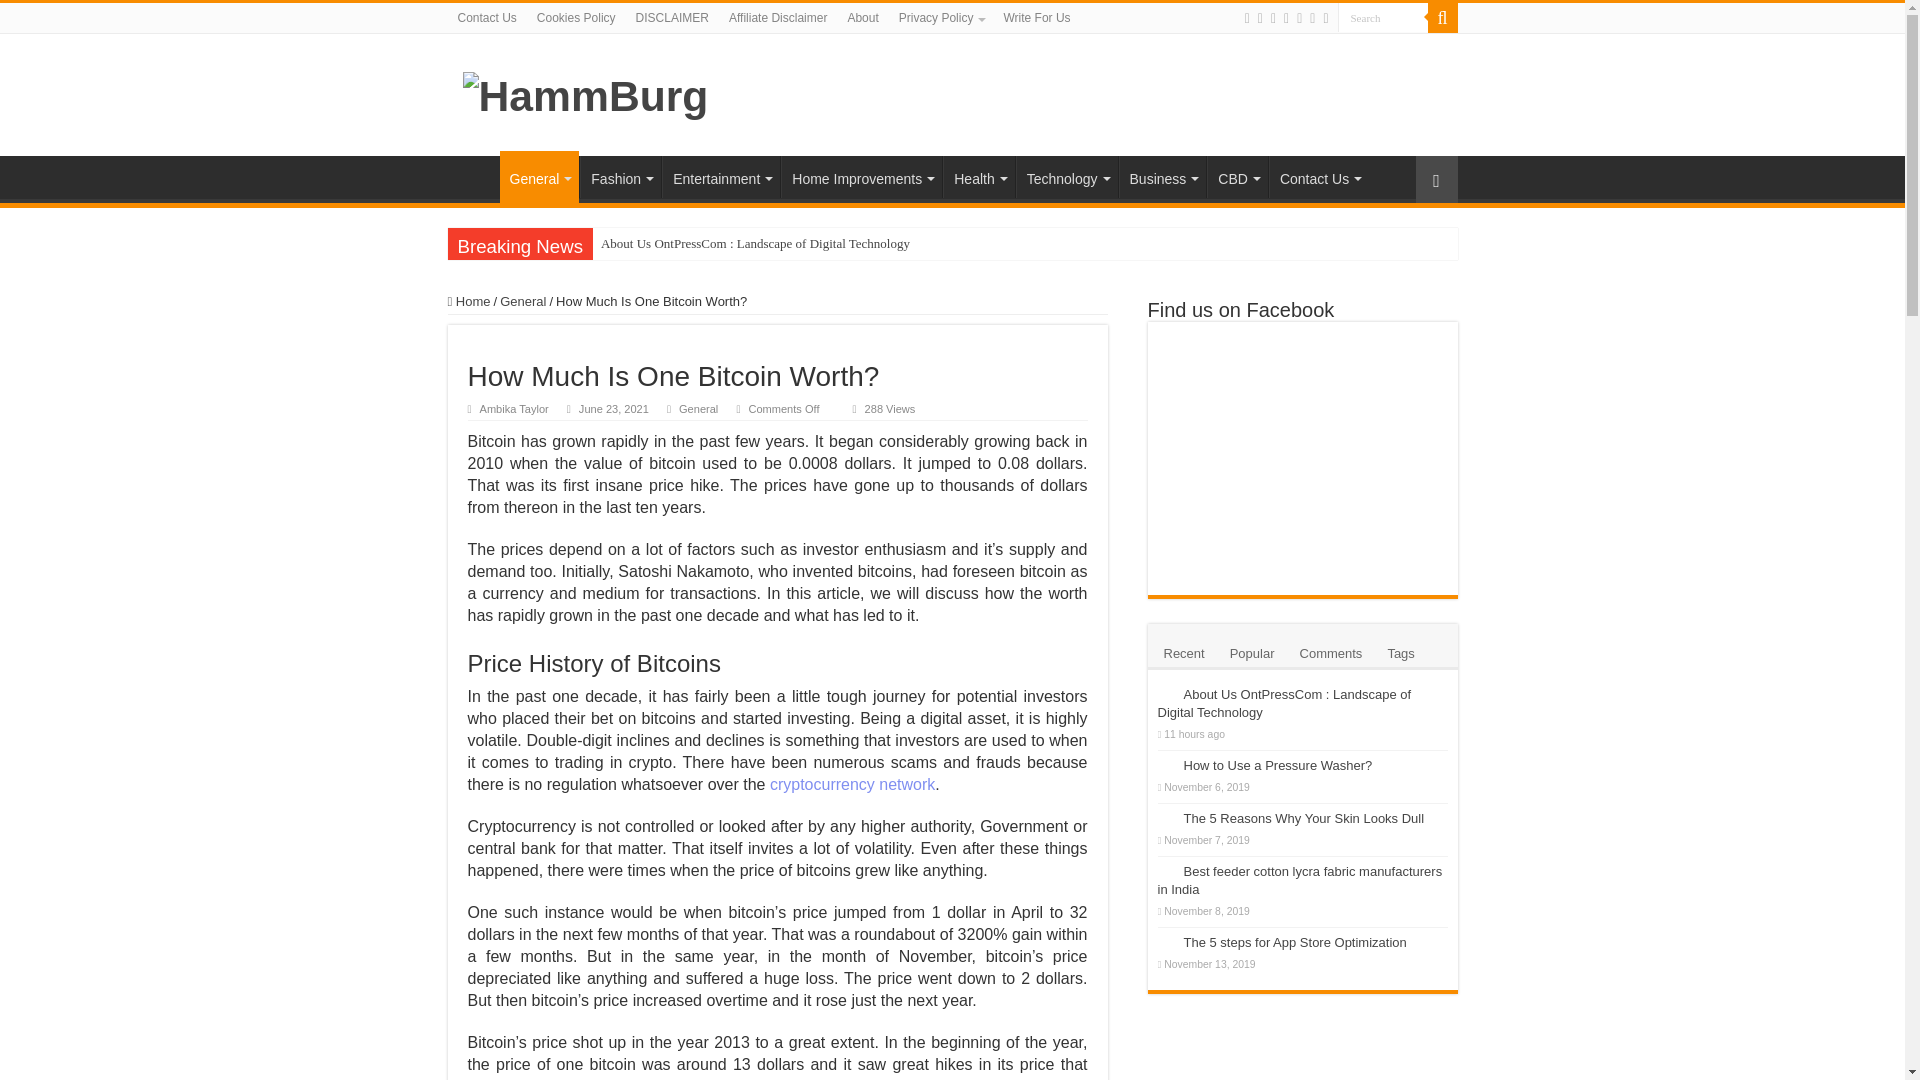  What do you see at coordinates (1036, 18) in the screenshot?
I see `Write For Us` at bounding box center [1036, 18].